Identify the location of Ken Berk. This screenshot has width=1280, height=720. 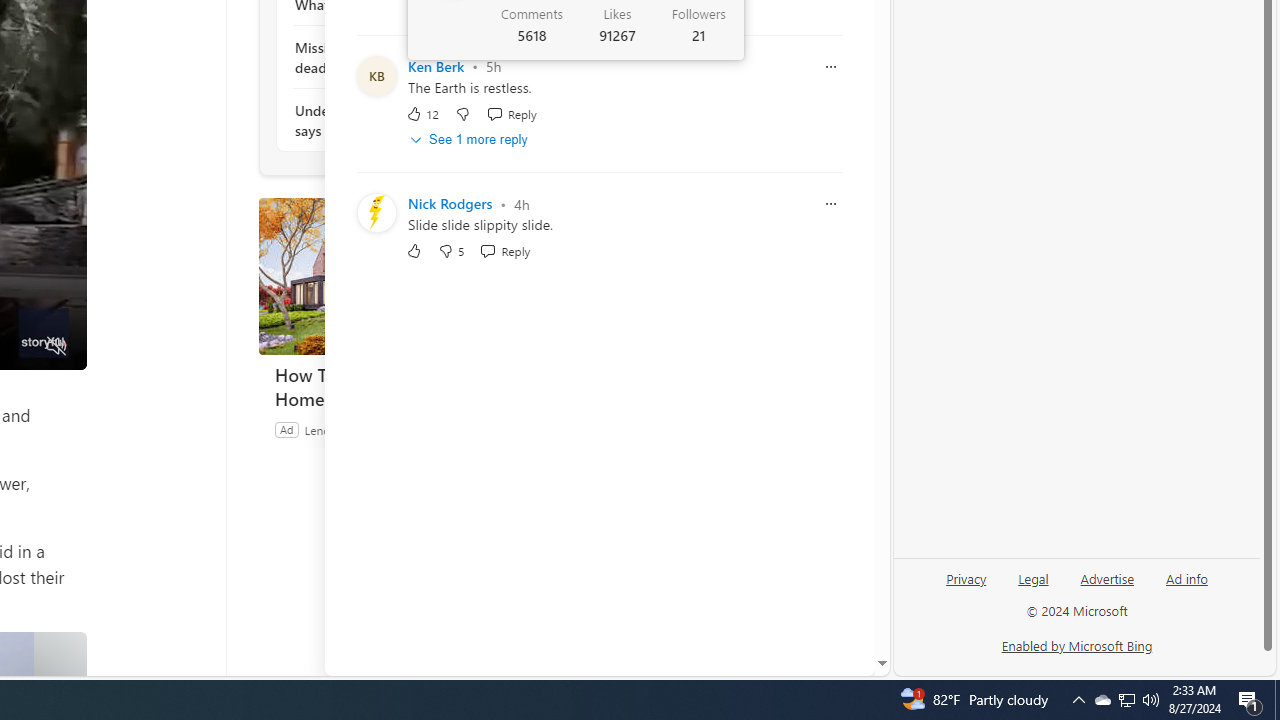
(436, 66).